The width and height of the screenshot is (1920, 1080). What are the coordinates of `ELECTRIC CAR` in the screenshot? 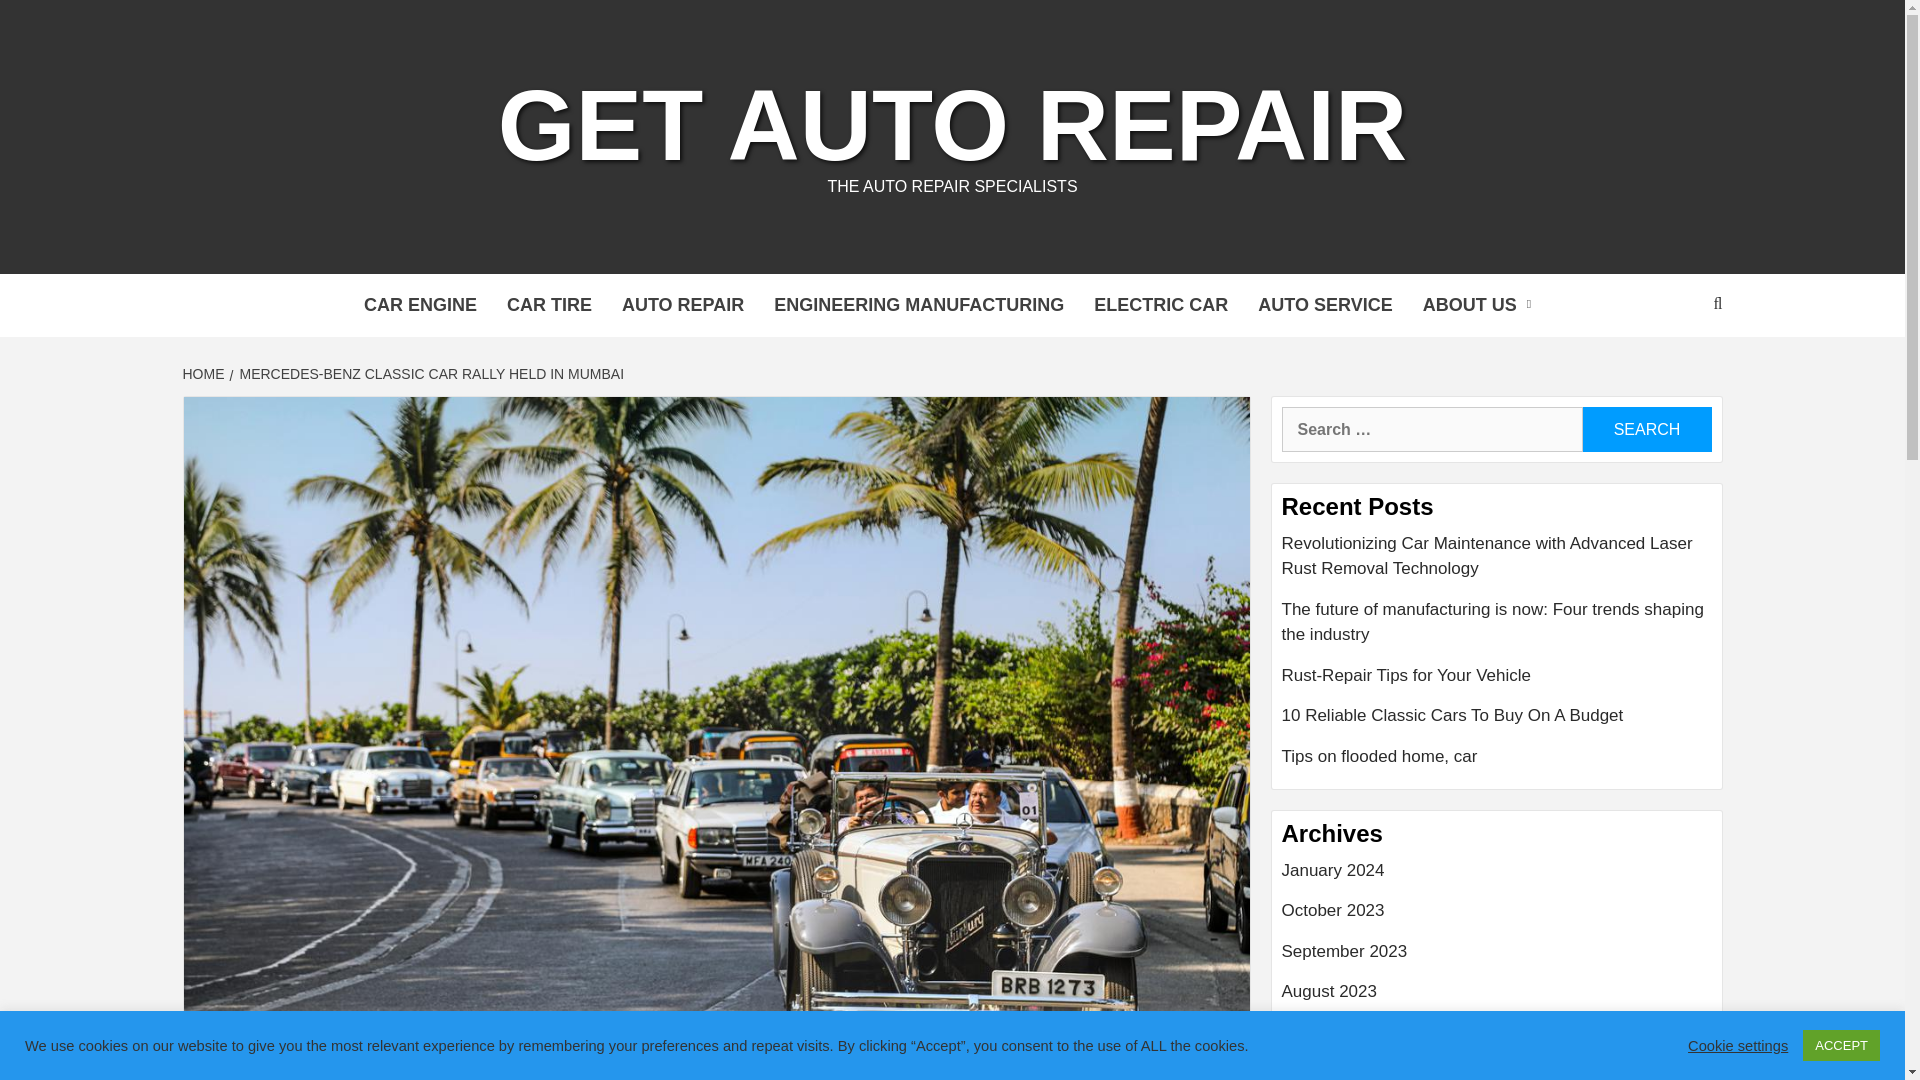 It's located at (1160, 305).